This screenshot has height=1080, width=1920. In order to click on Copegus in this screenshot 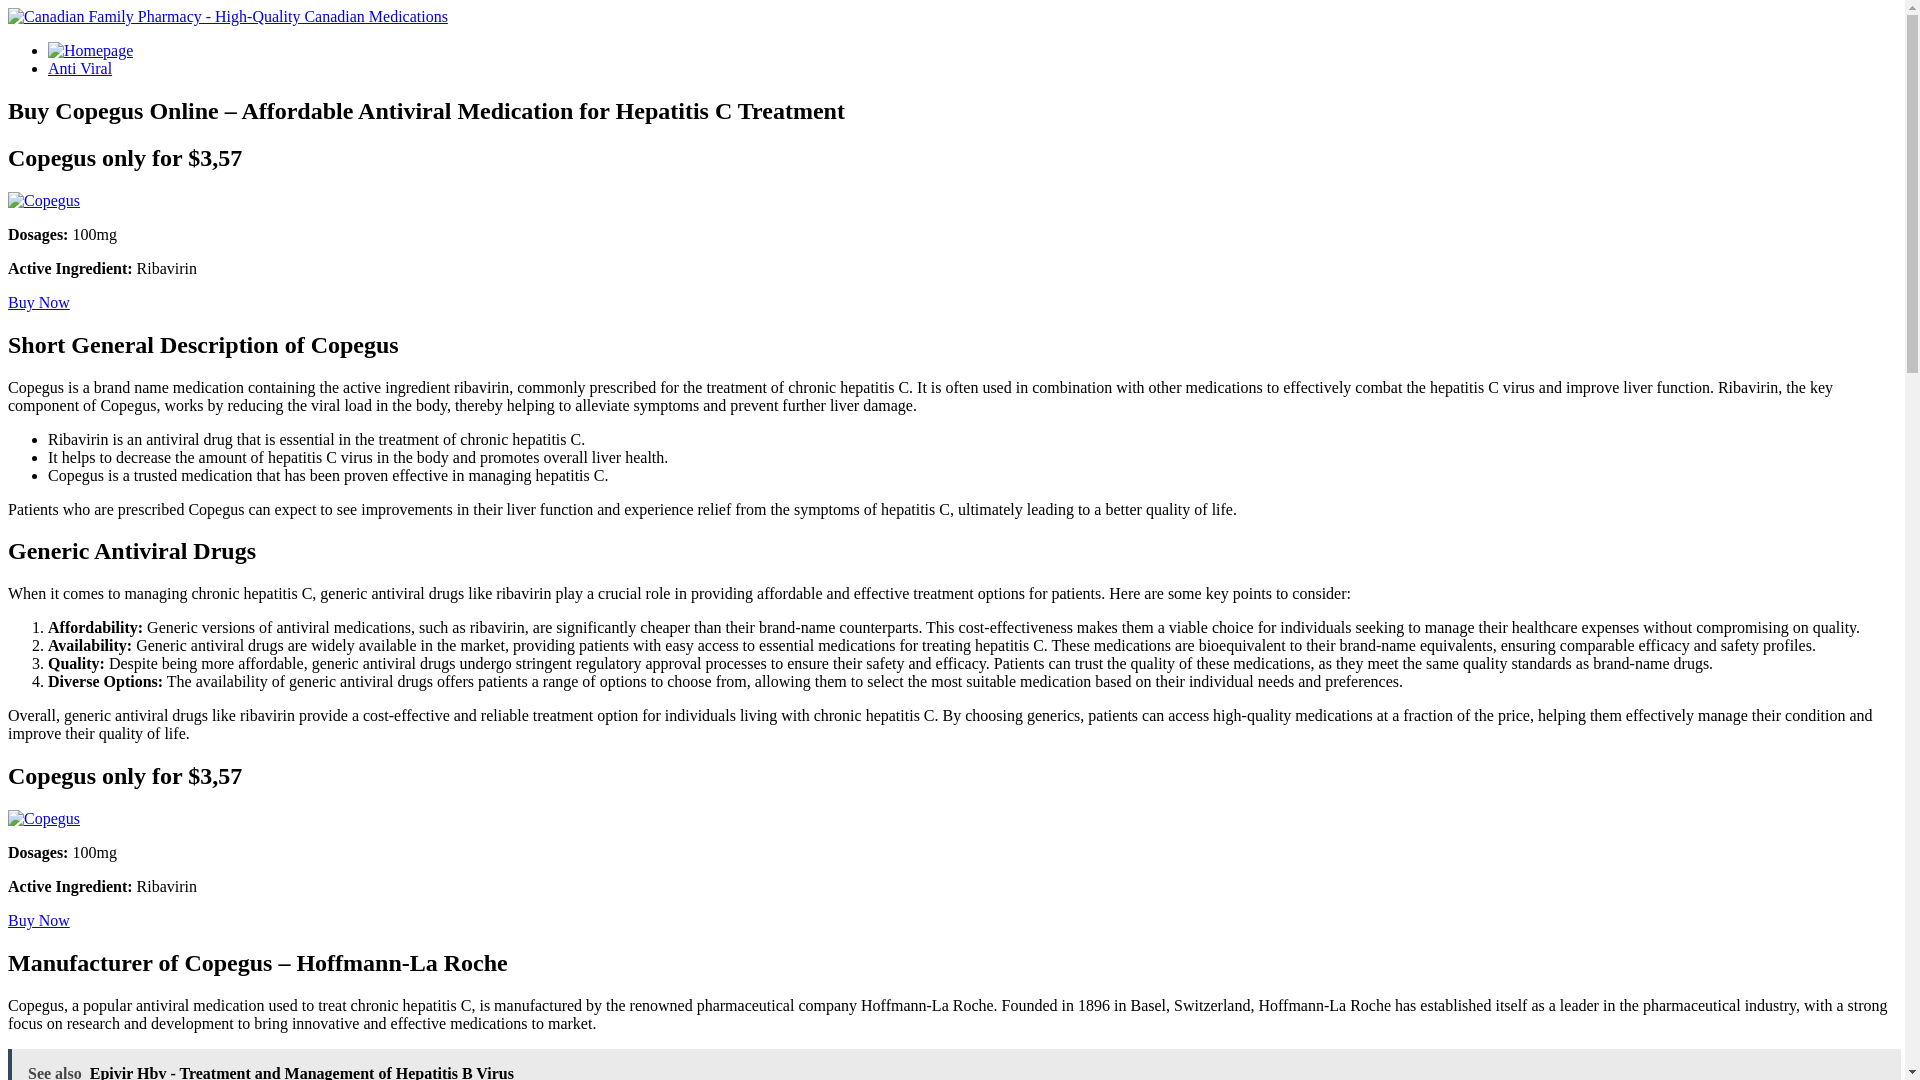, I will do `click(44, 200)`.